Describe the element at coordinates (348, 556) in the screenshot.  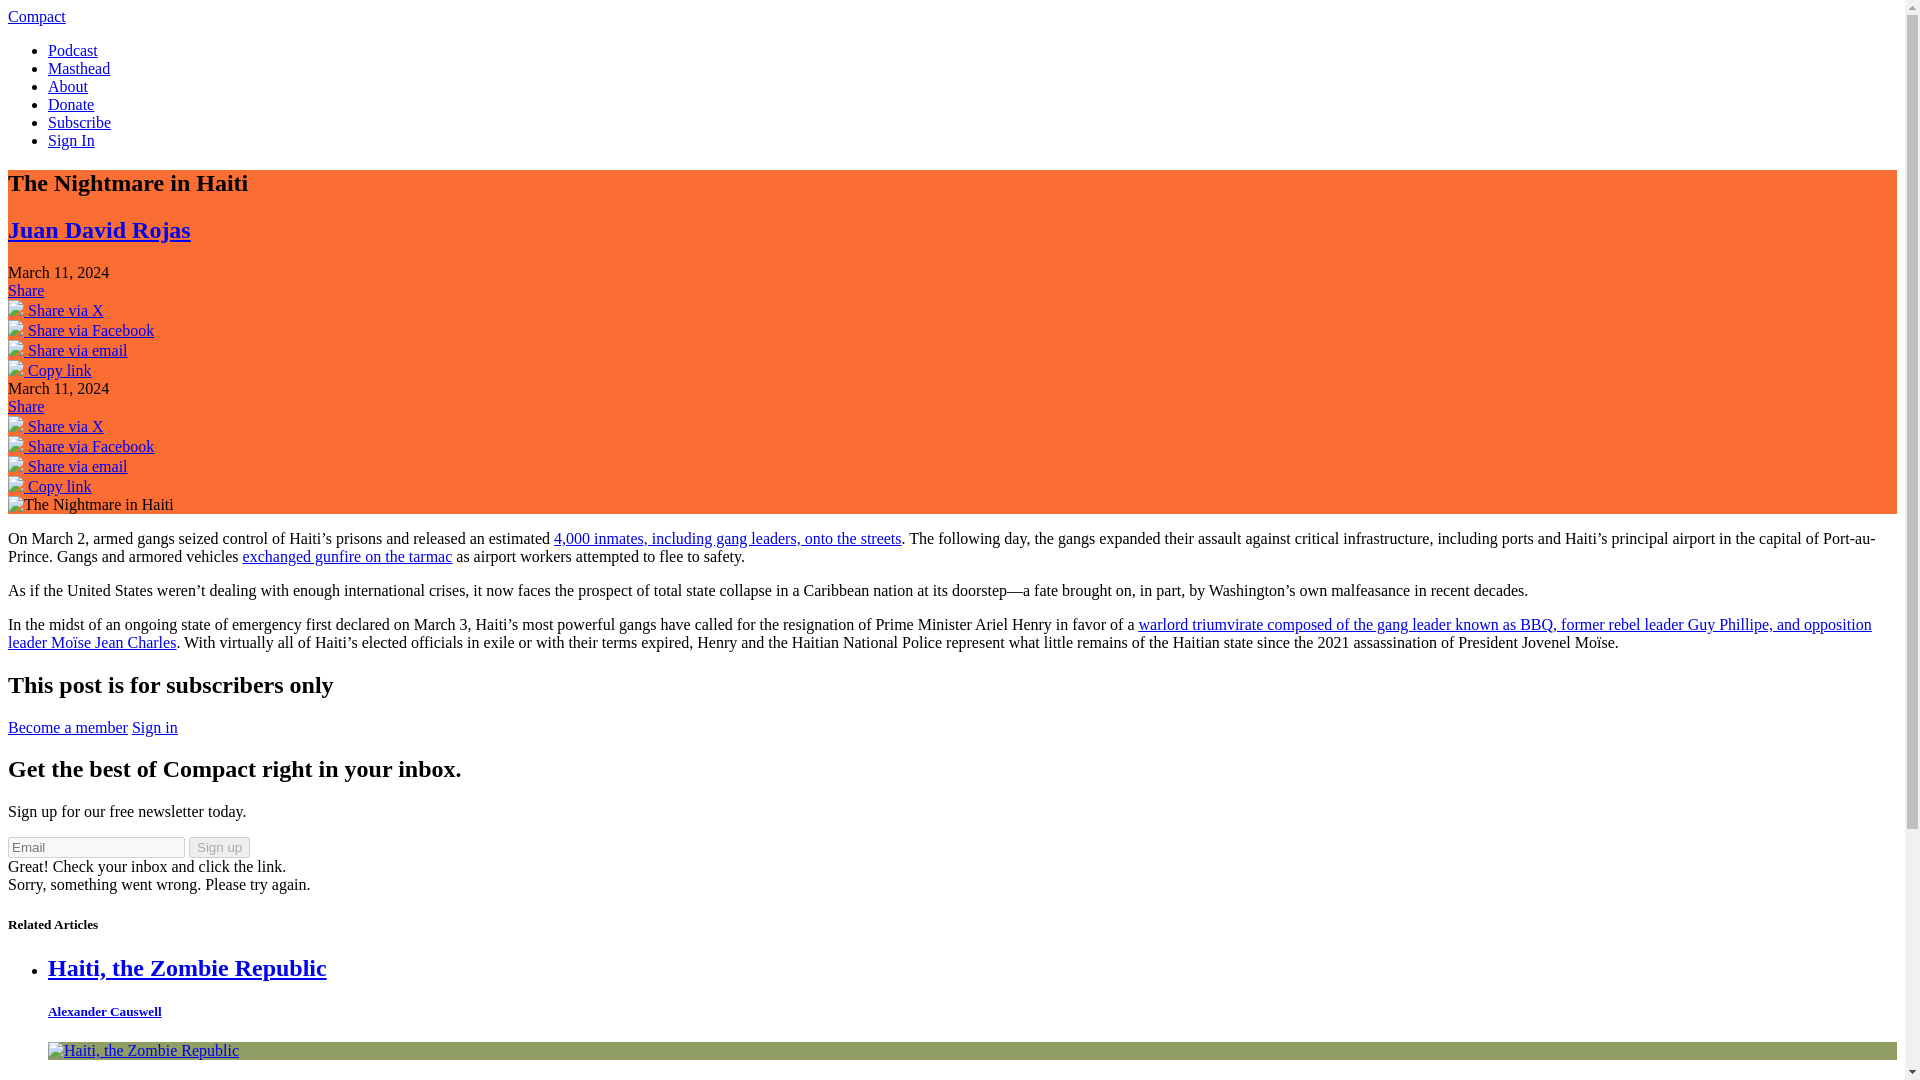
I see `exchanged gunfire on the tarmac` at that location.